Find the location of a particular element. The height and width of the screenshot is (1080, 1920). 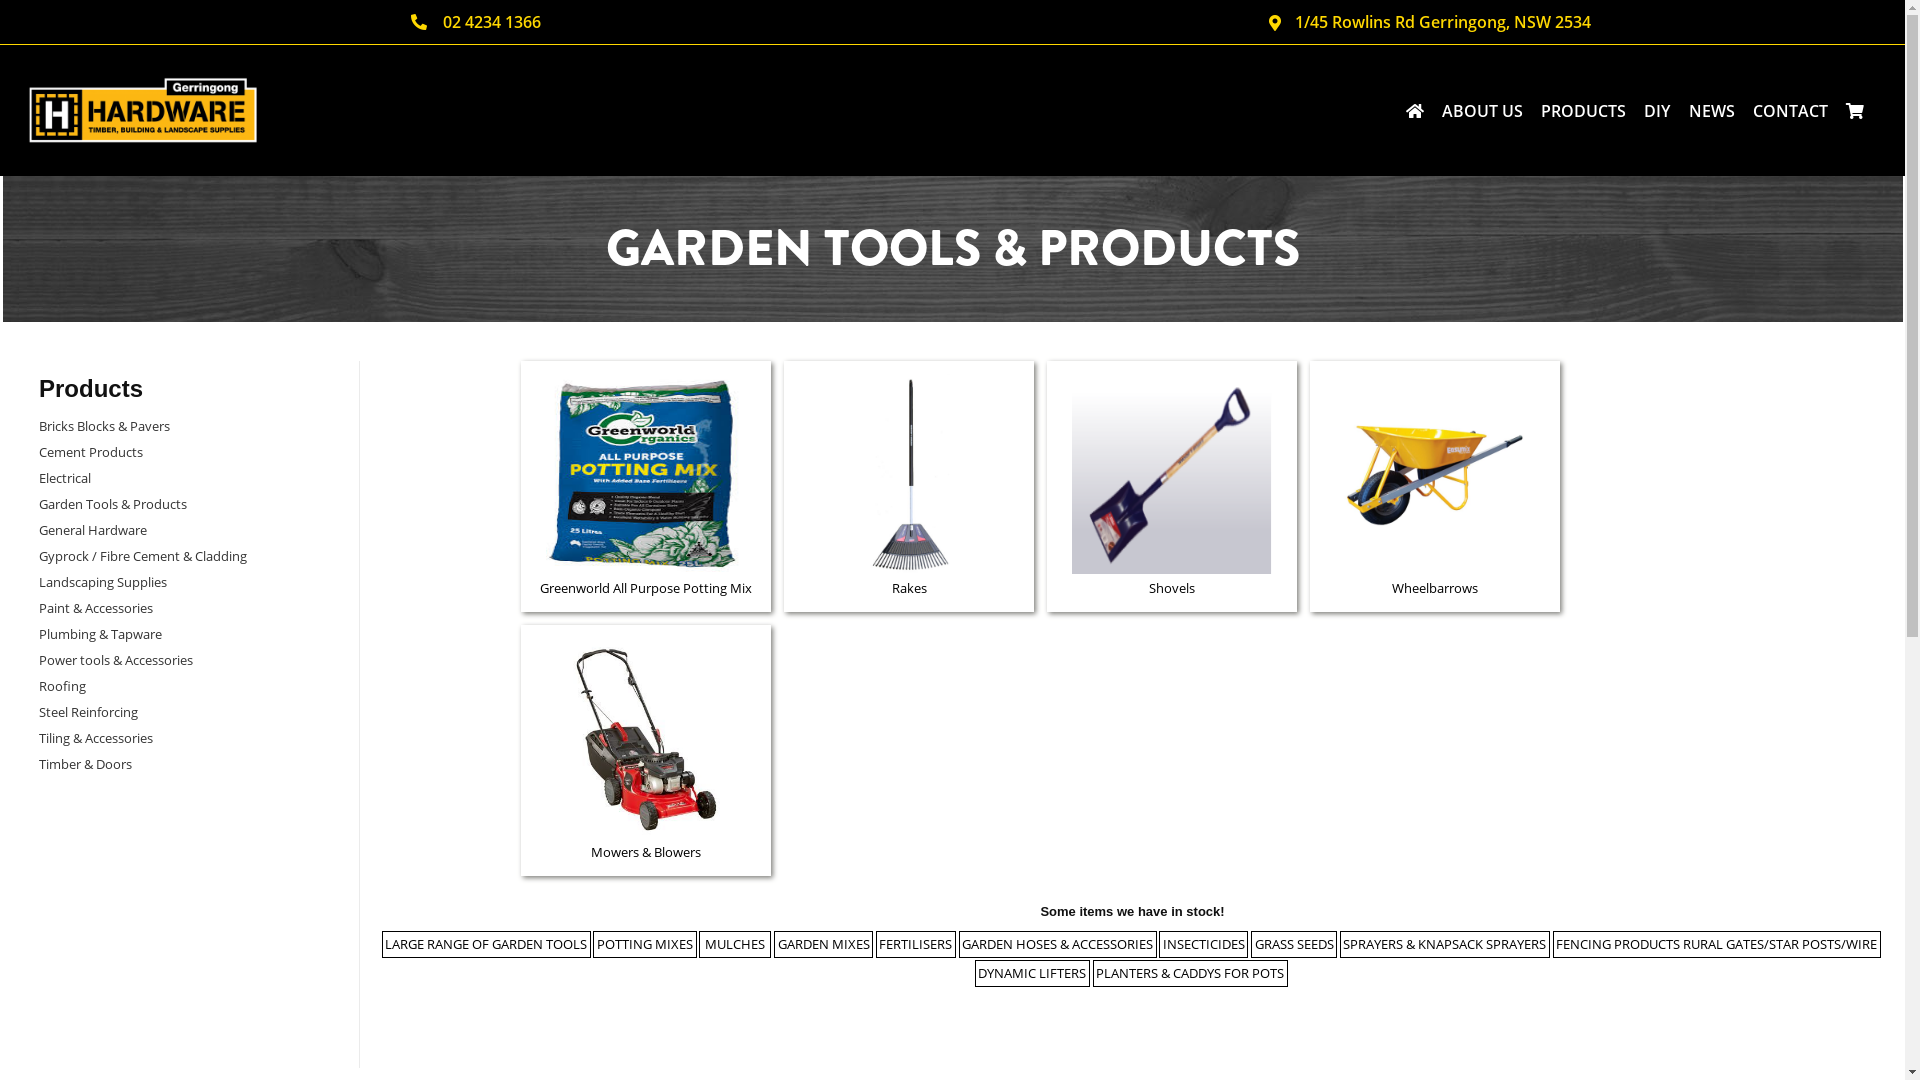

General Hardware is located at coordinates (93, 529).